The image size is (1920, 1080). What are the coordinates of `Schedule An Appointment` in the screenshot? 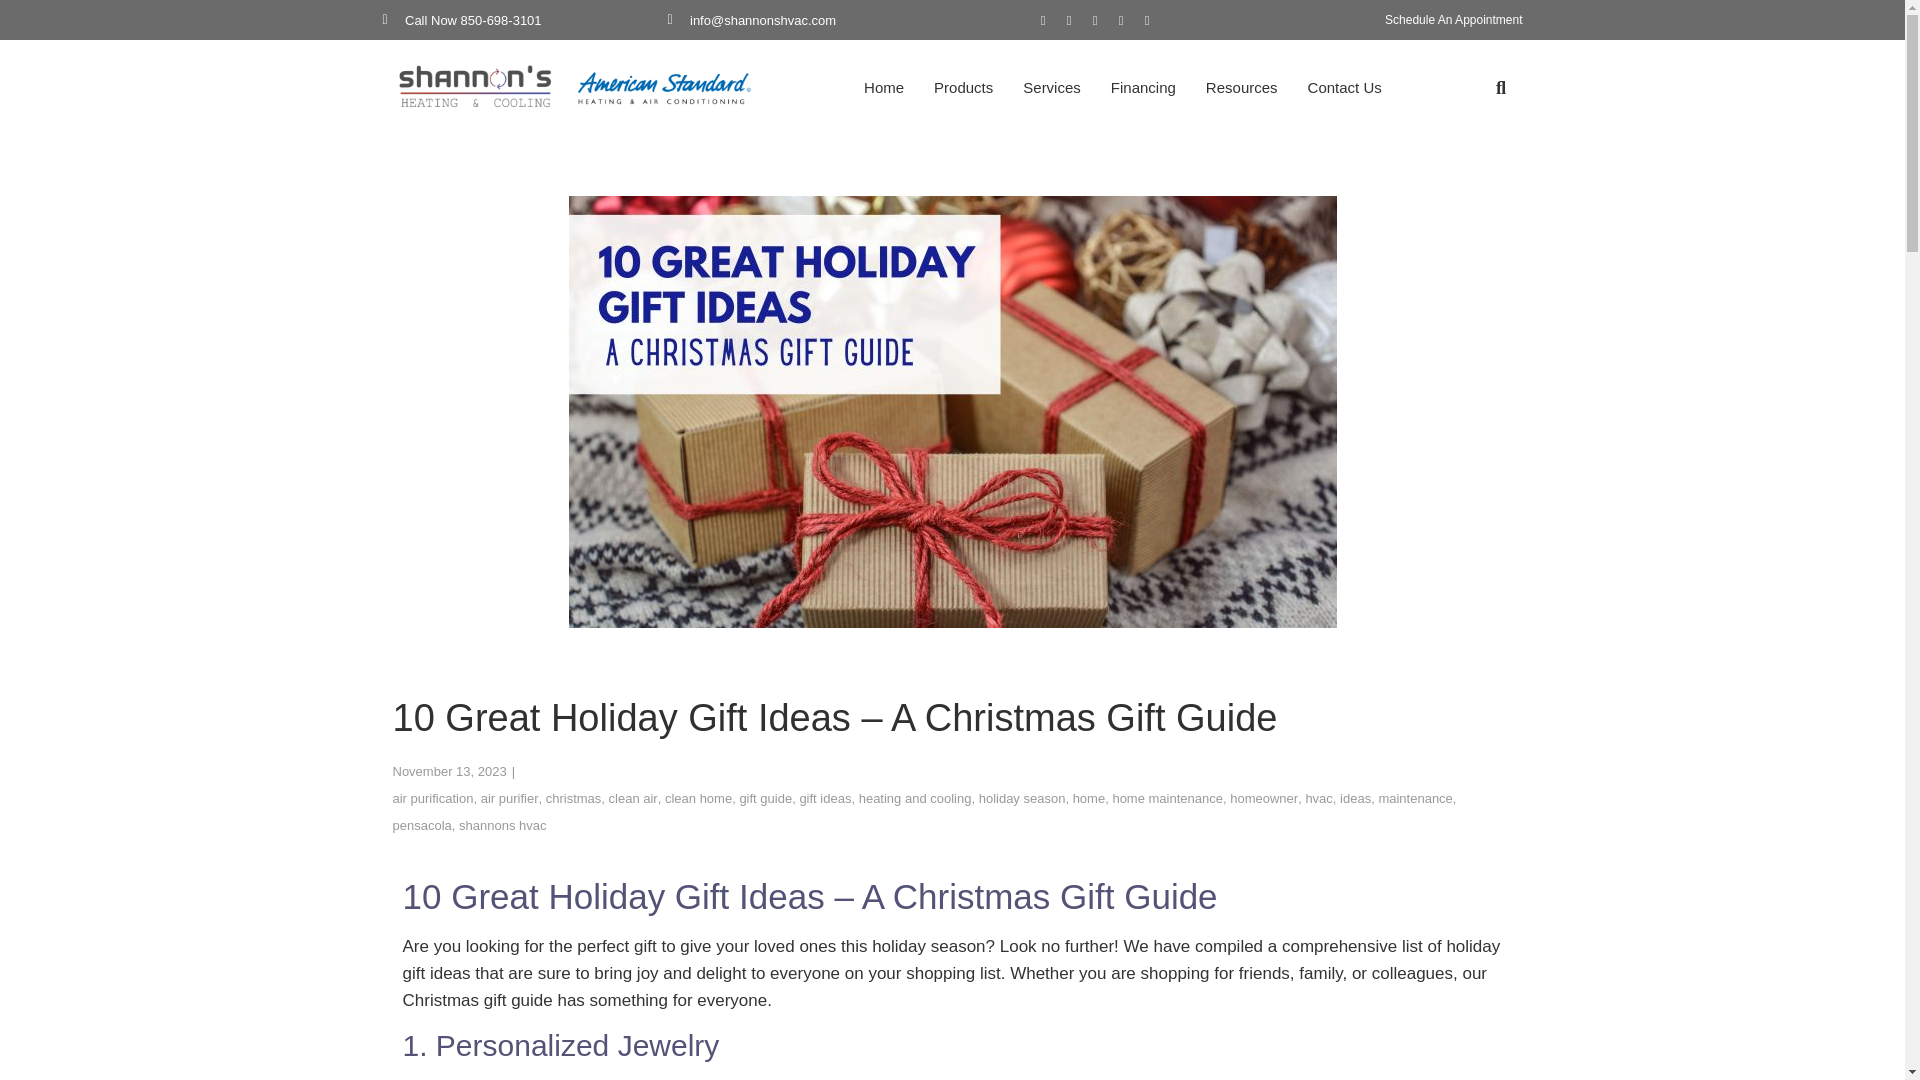 It's located at (1453, 20).